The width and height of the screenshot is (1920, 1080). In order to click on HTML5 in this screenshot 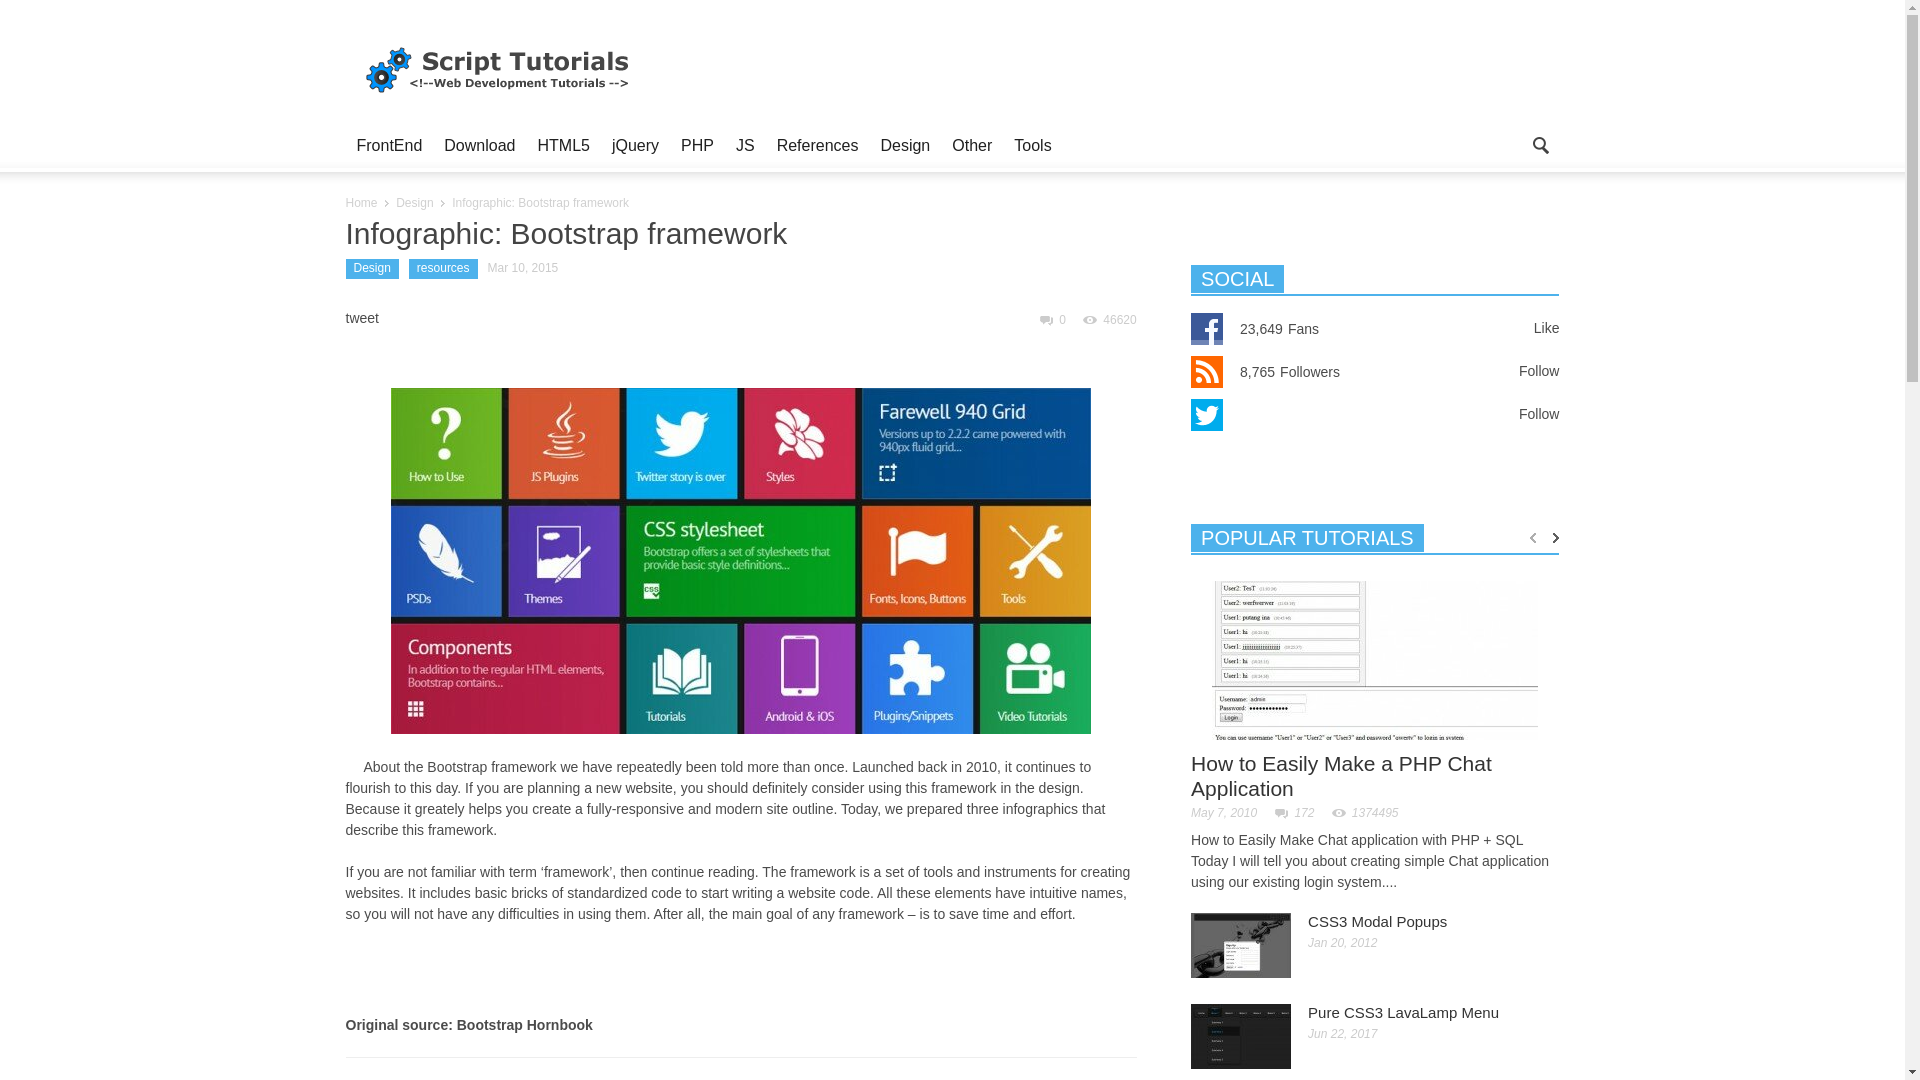, I will do `click(562, 145)`.